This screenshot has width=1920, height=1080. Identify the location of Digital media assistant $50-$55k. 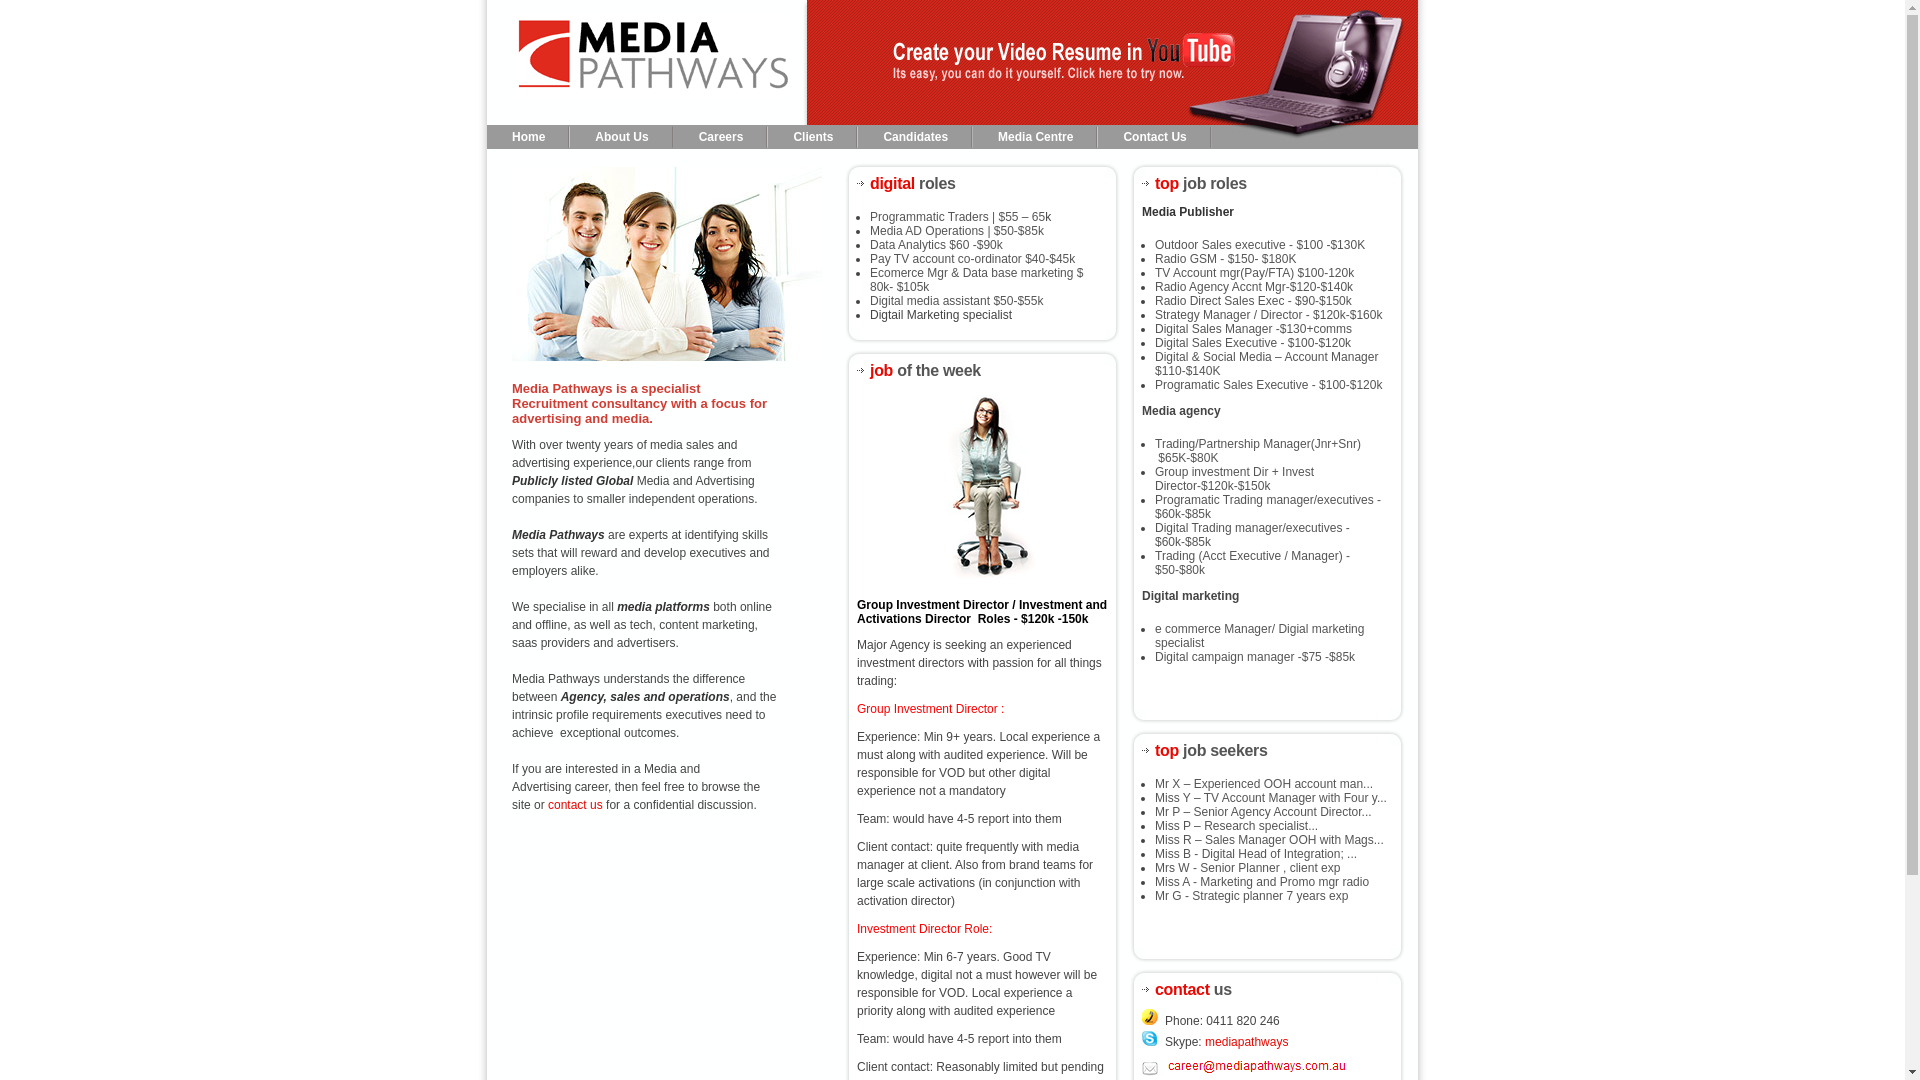
(956, 301).